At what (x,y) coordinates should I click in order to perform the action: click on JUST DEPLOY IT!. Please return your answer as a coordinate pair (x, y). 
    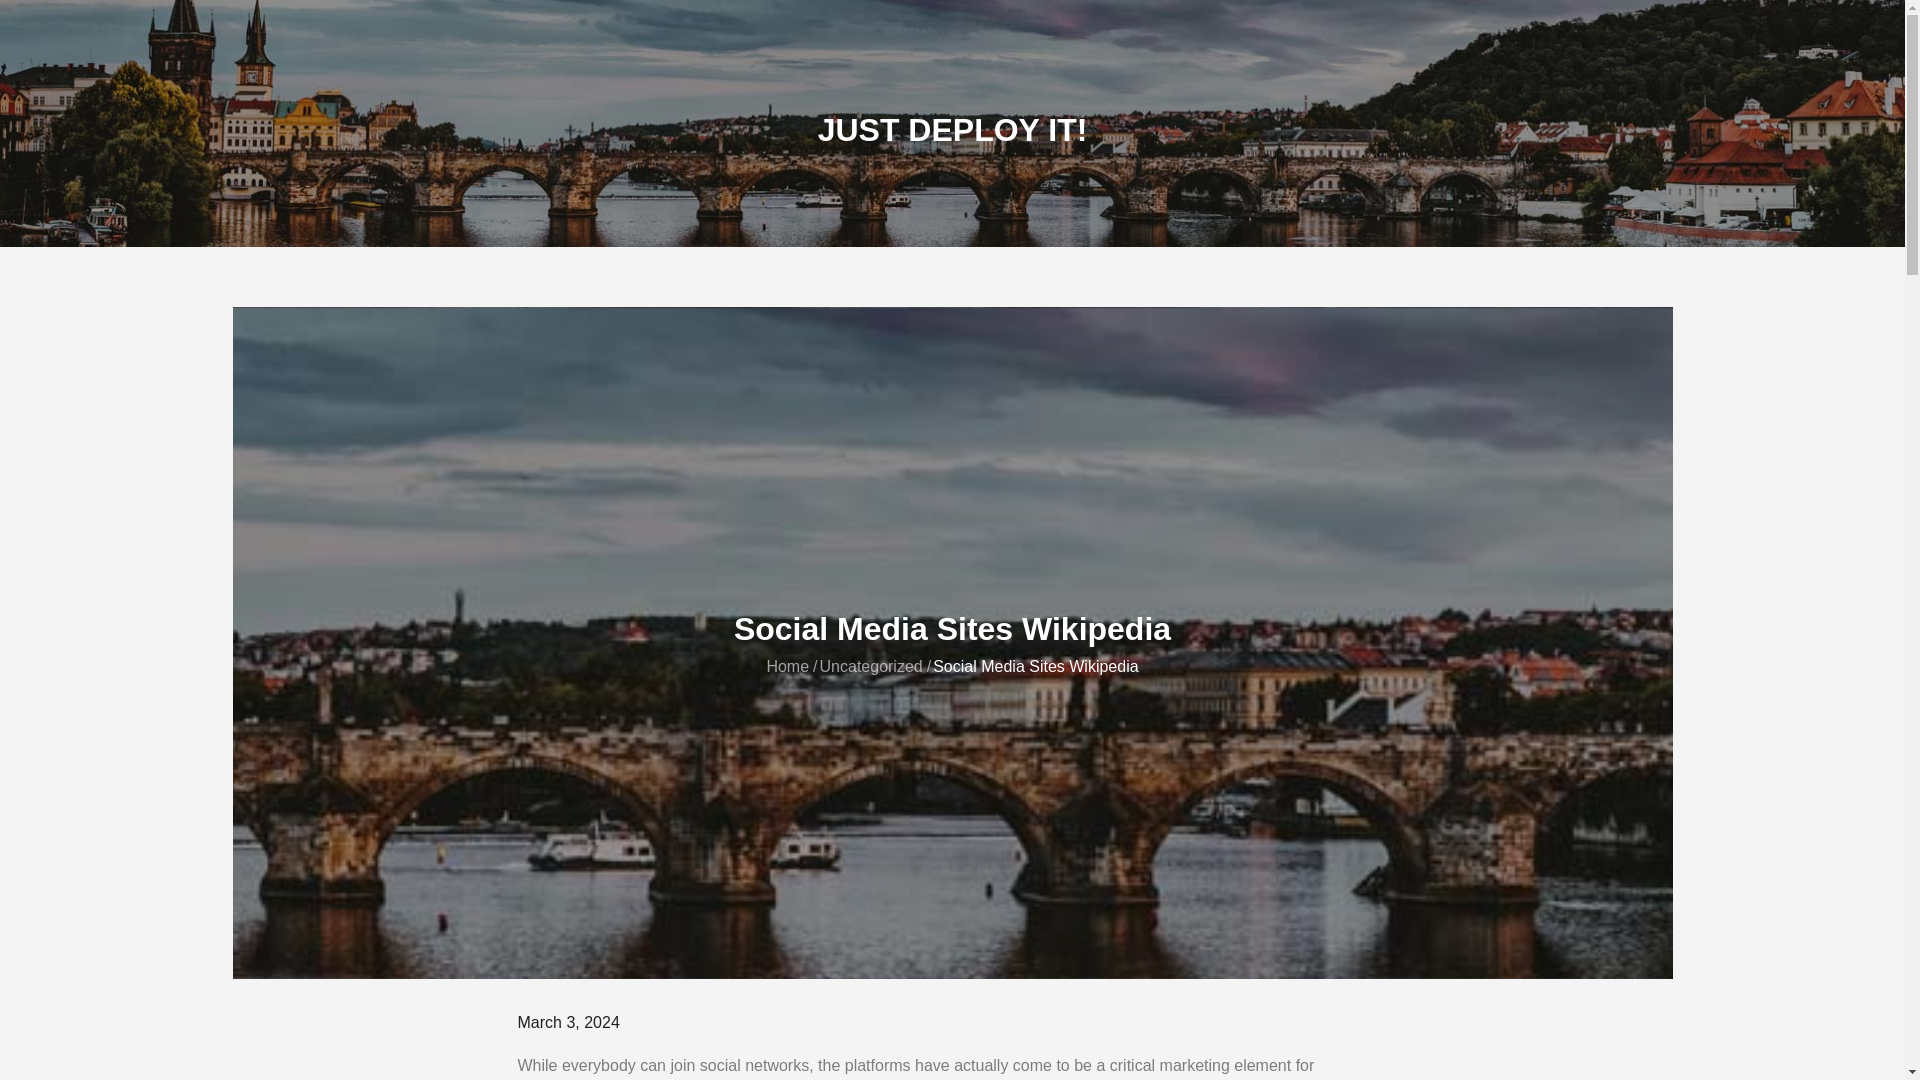
    Looking at the image, I should click on (952, 130).